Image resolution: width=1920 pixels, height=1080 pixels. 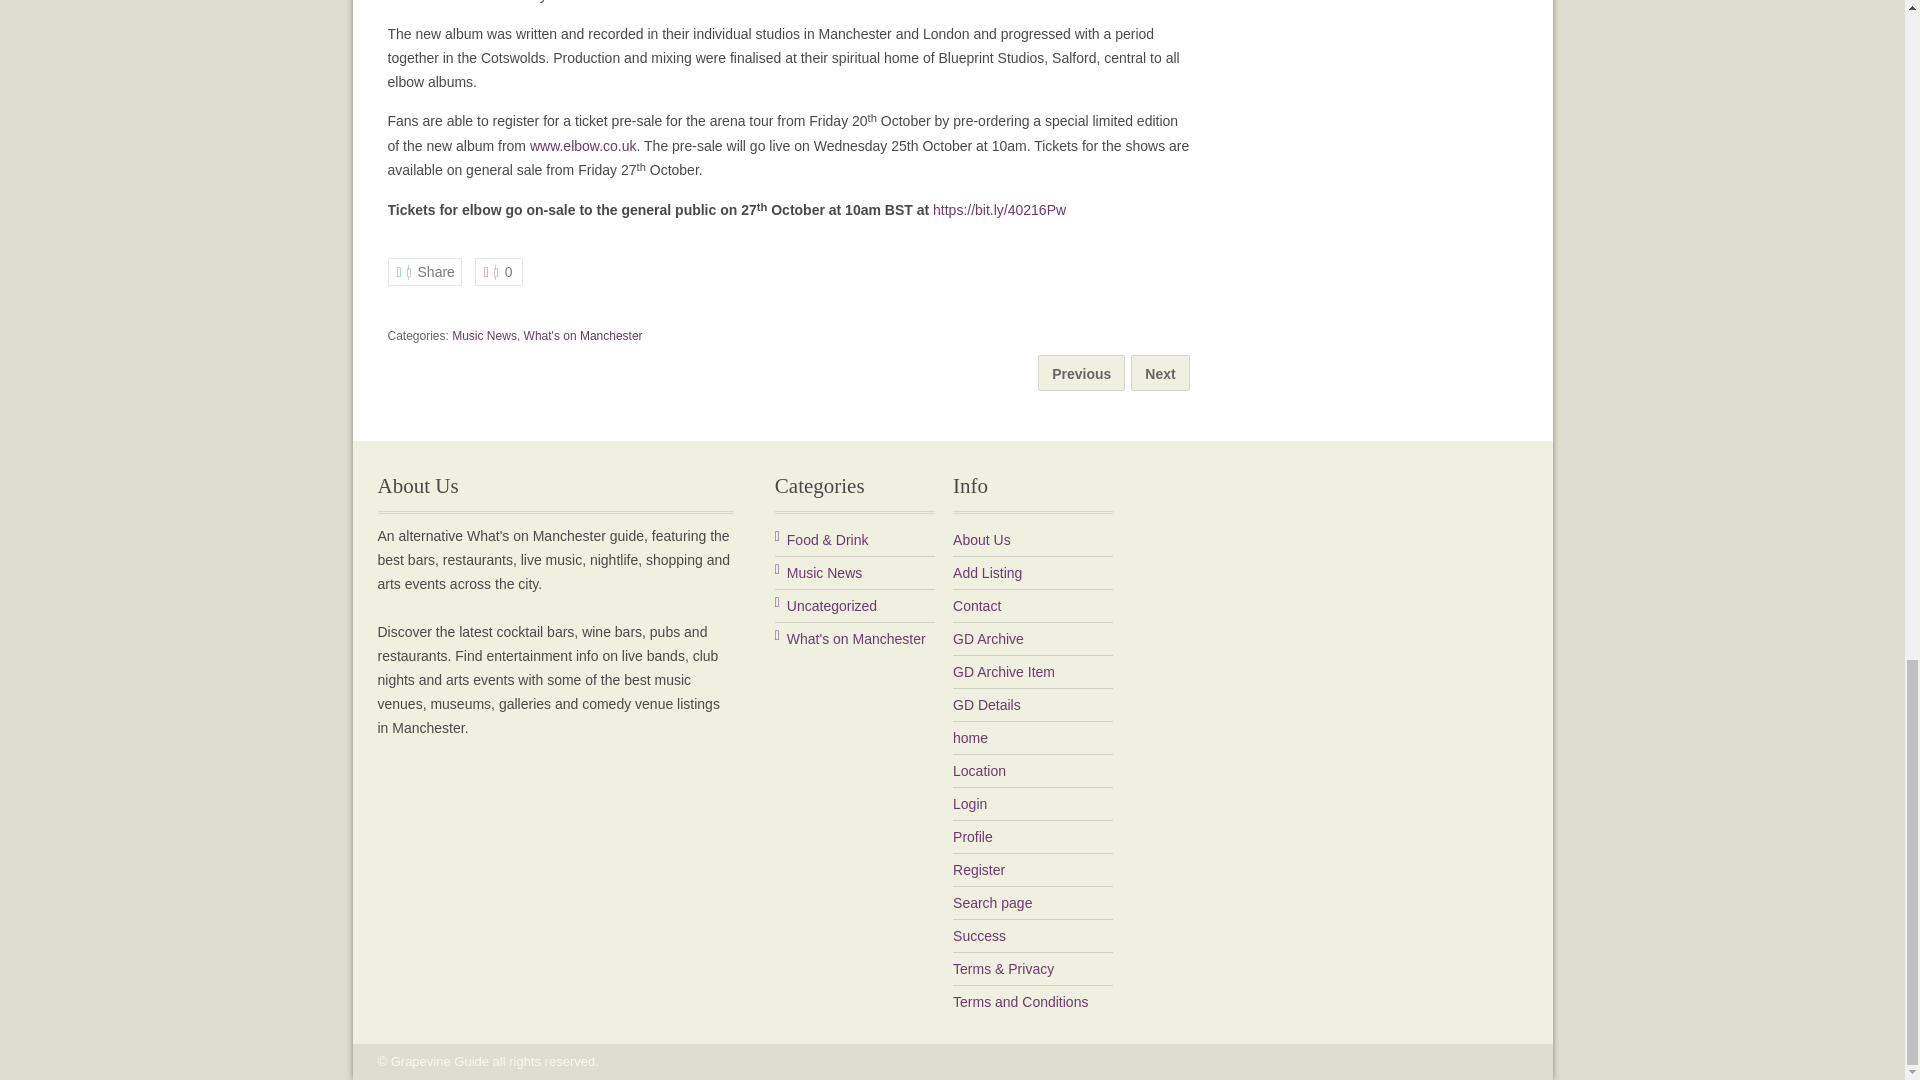 What do you see at coordinates (826, 606) in the screenshot?
I see `Uncategorized` at bounding box center [826, 606].